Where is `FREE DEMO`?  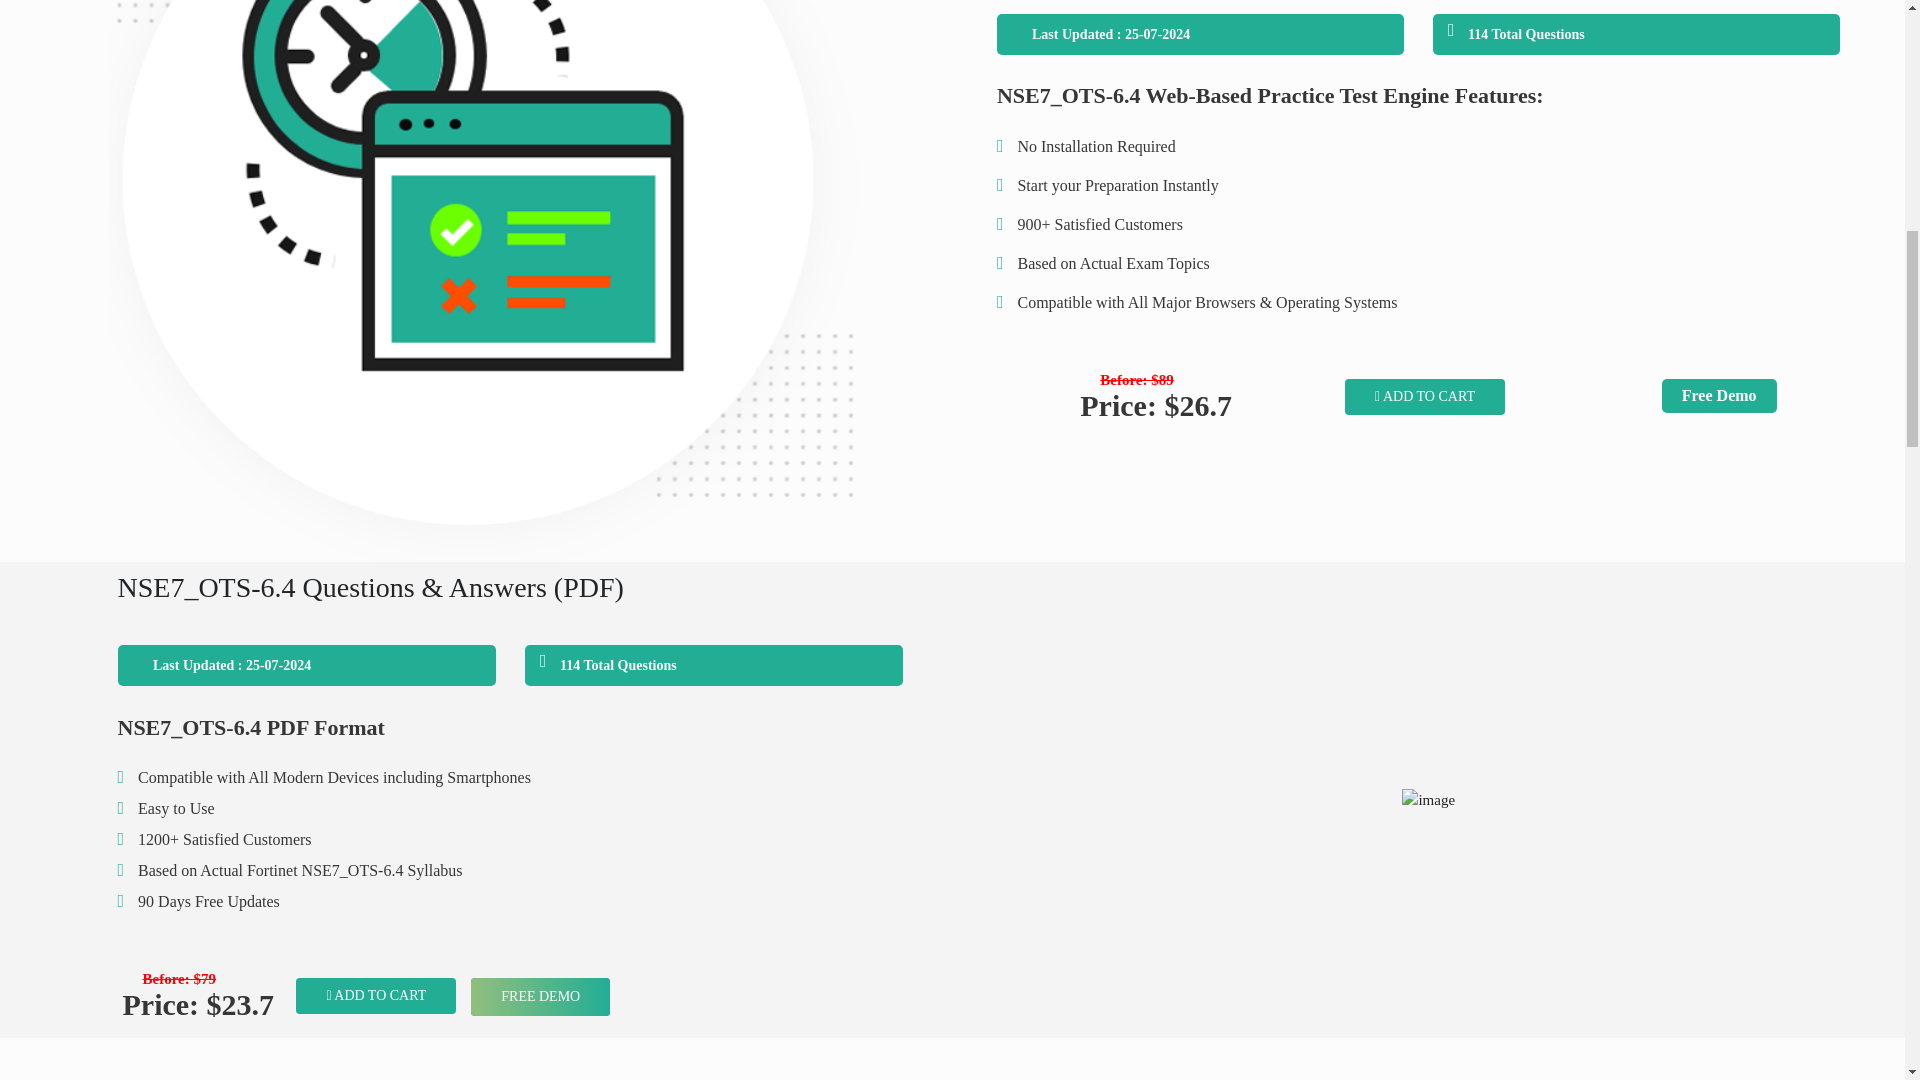
FREE DEMO is located at coordinates (540, 997).